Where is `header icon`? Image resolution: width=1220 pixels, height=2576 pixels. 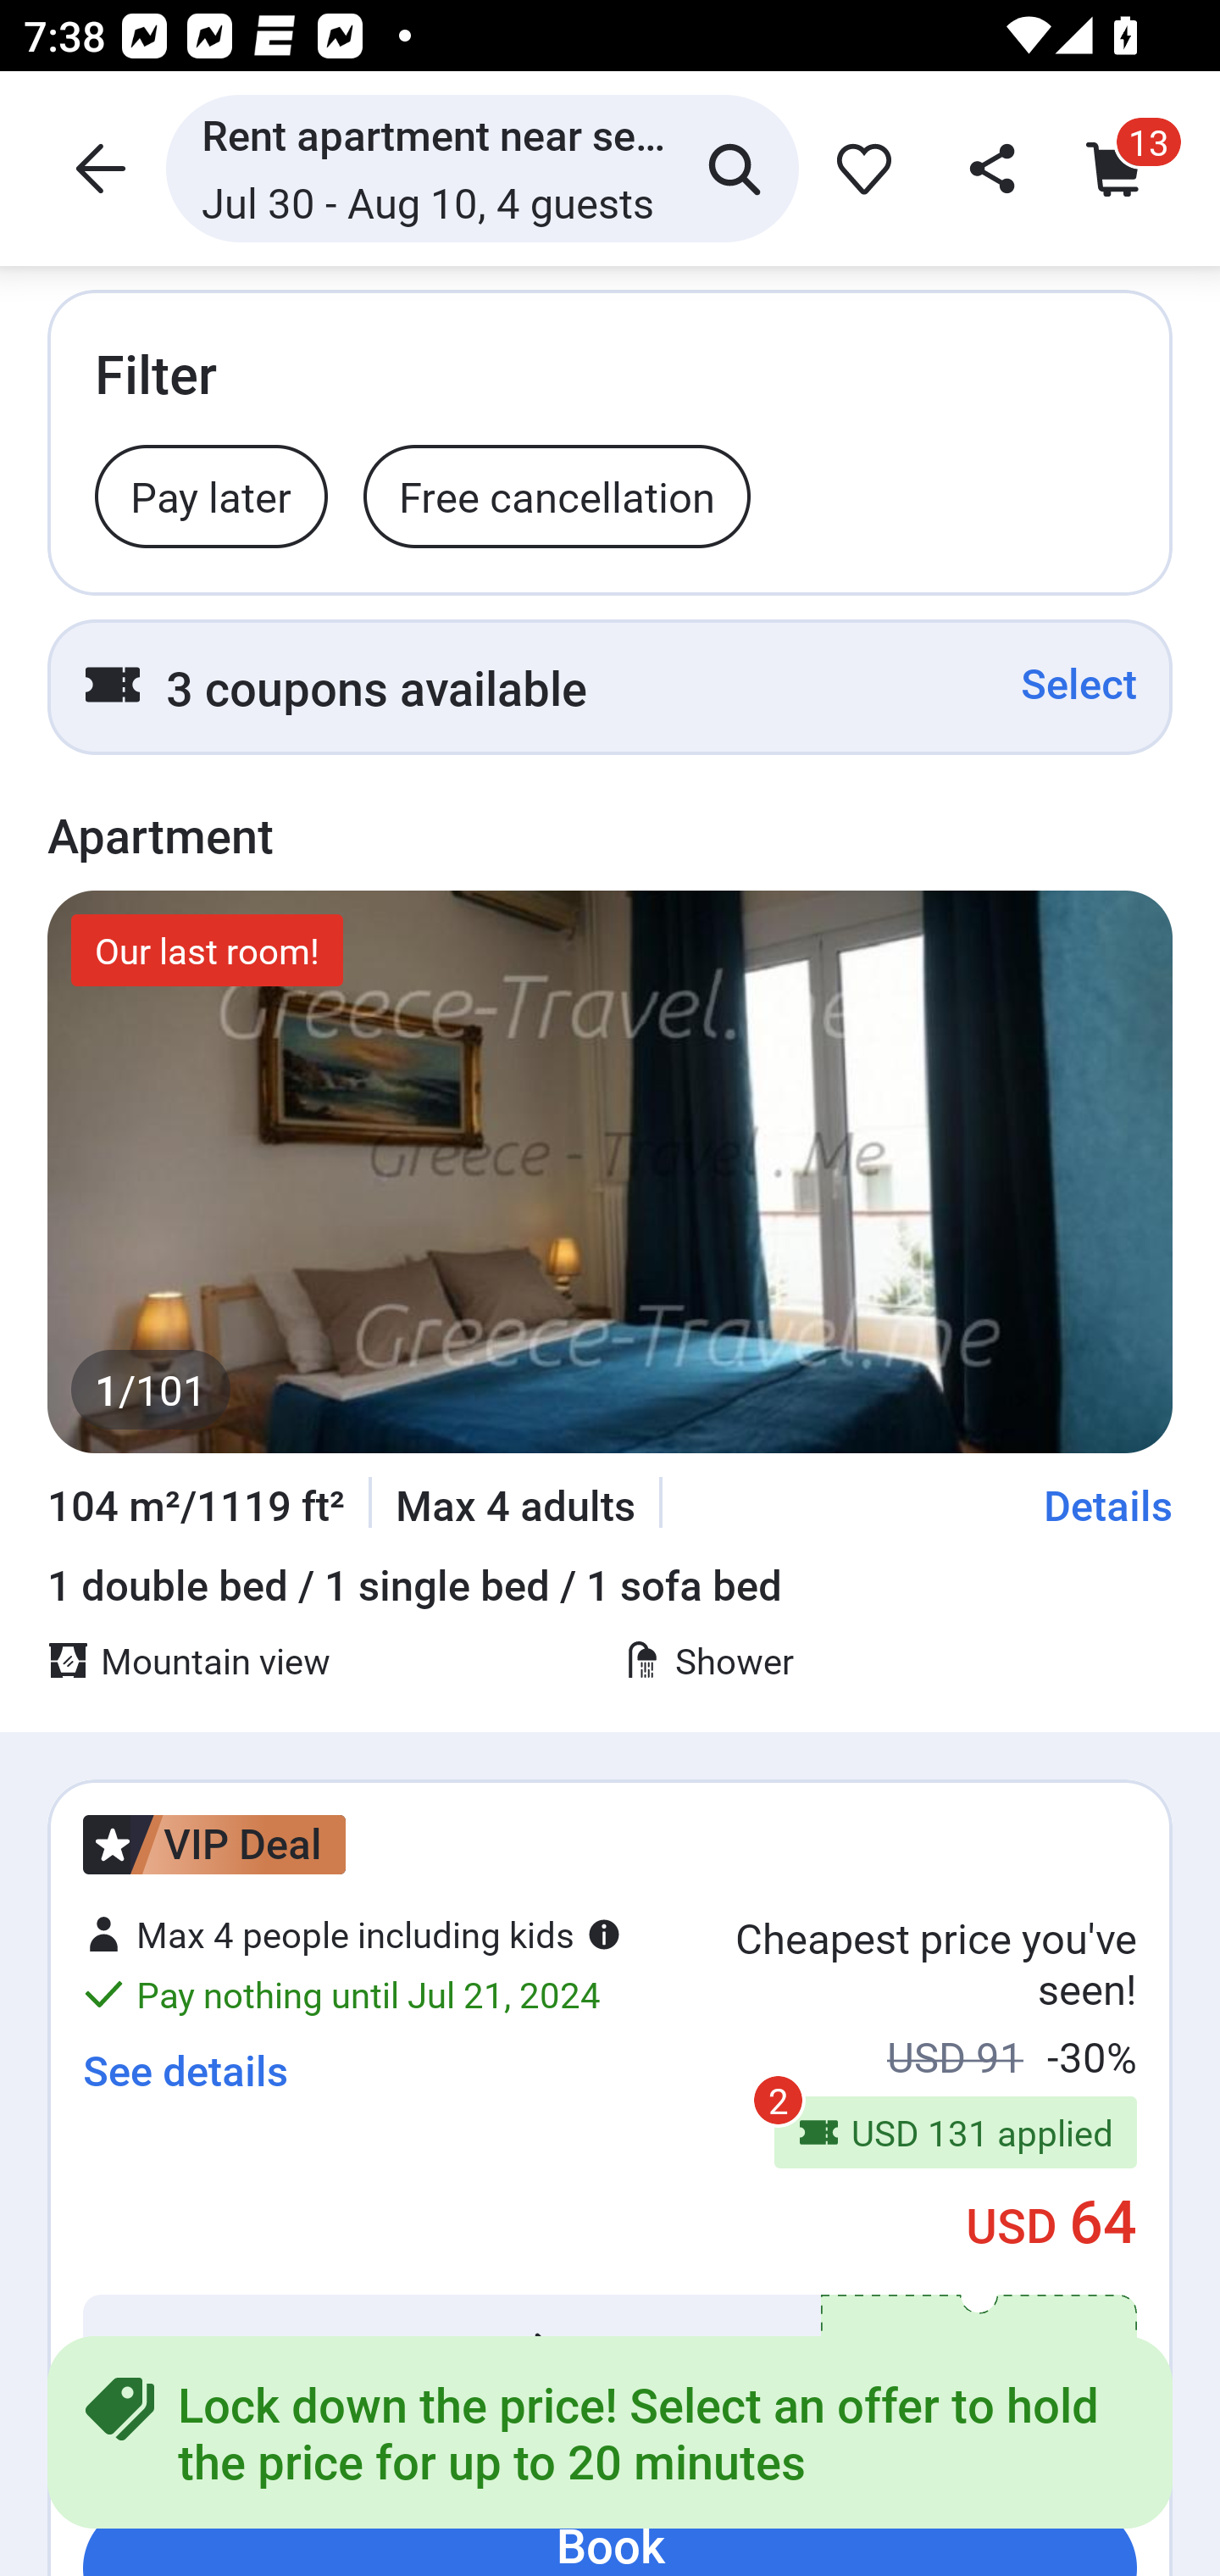 header icon is located at coordinates (97, 168).